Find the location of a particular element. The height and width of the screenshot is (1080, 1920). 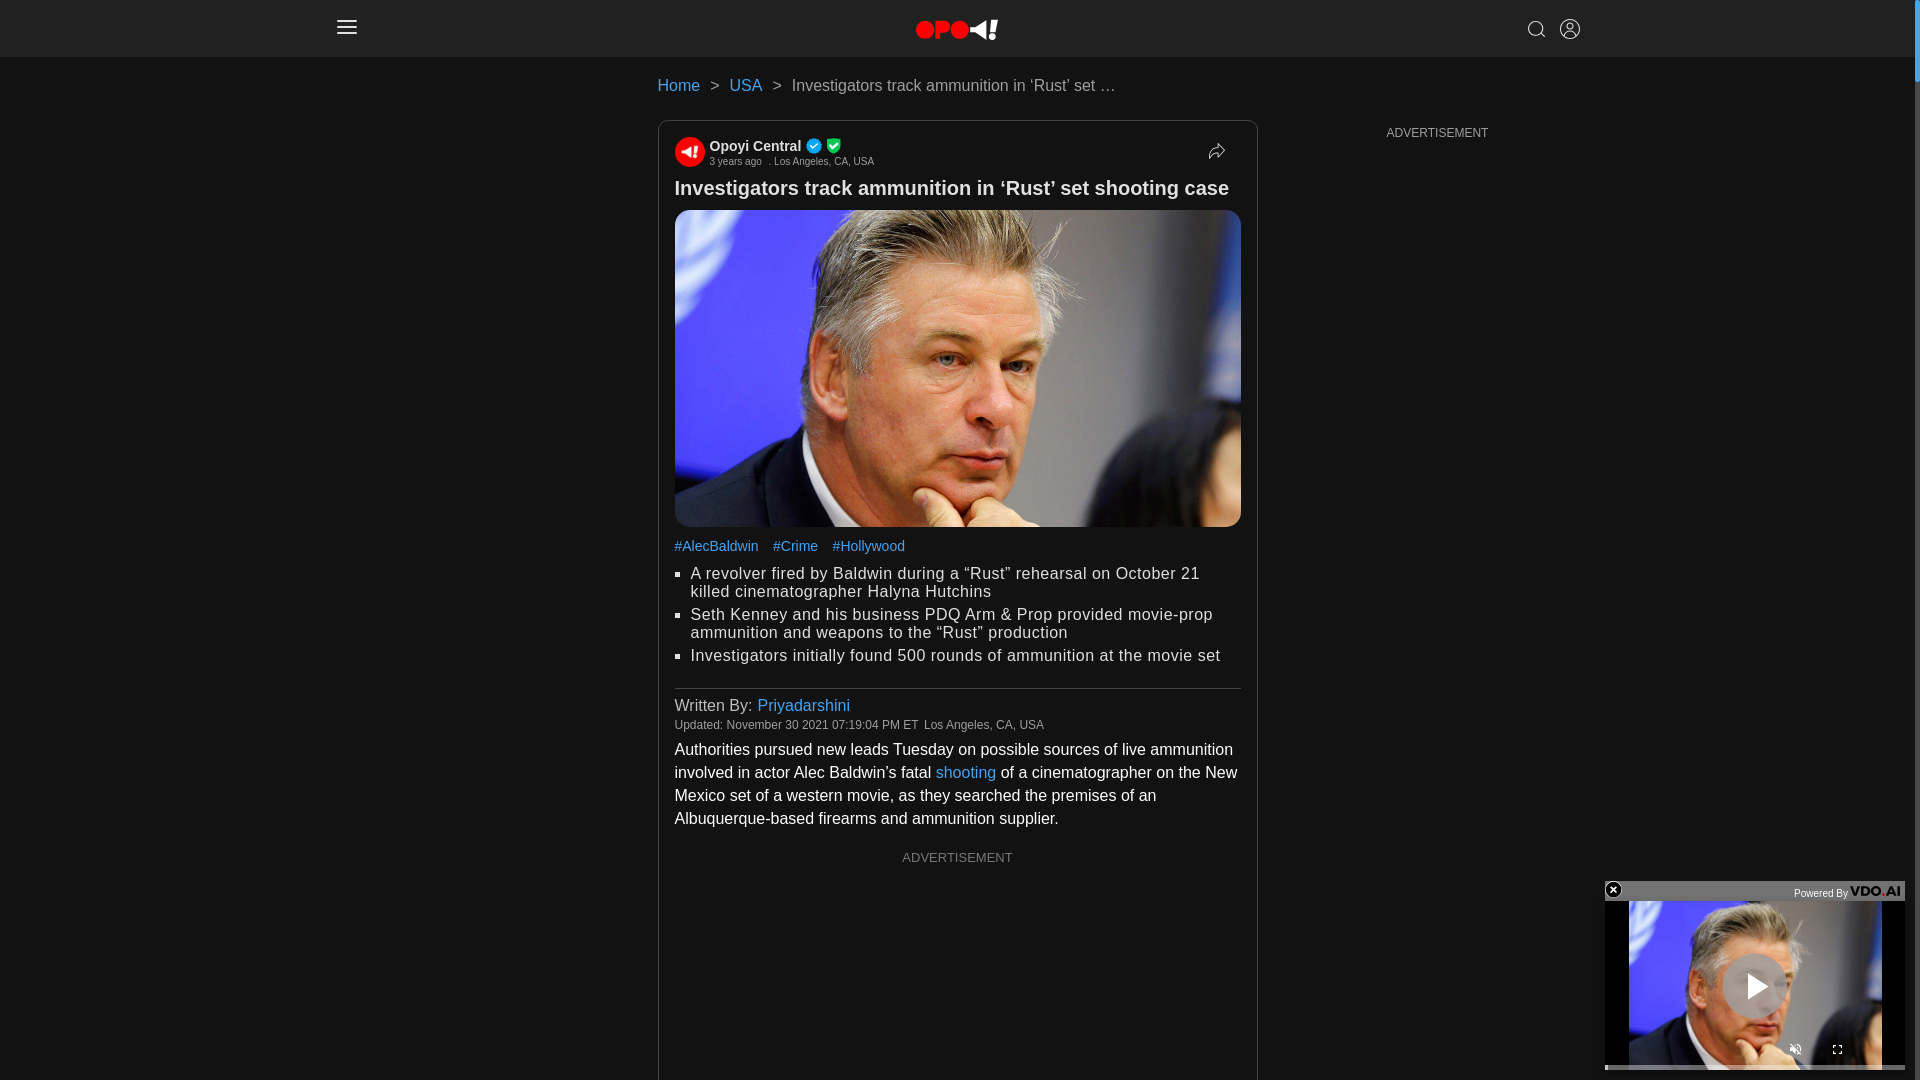

Play is located at coordinates (1754, 985).